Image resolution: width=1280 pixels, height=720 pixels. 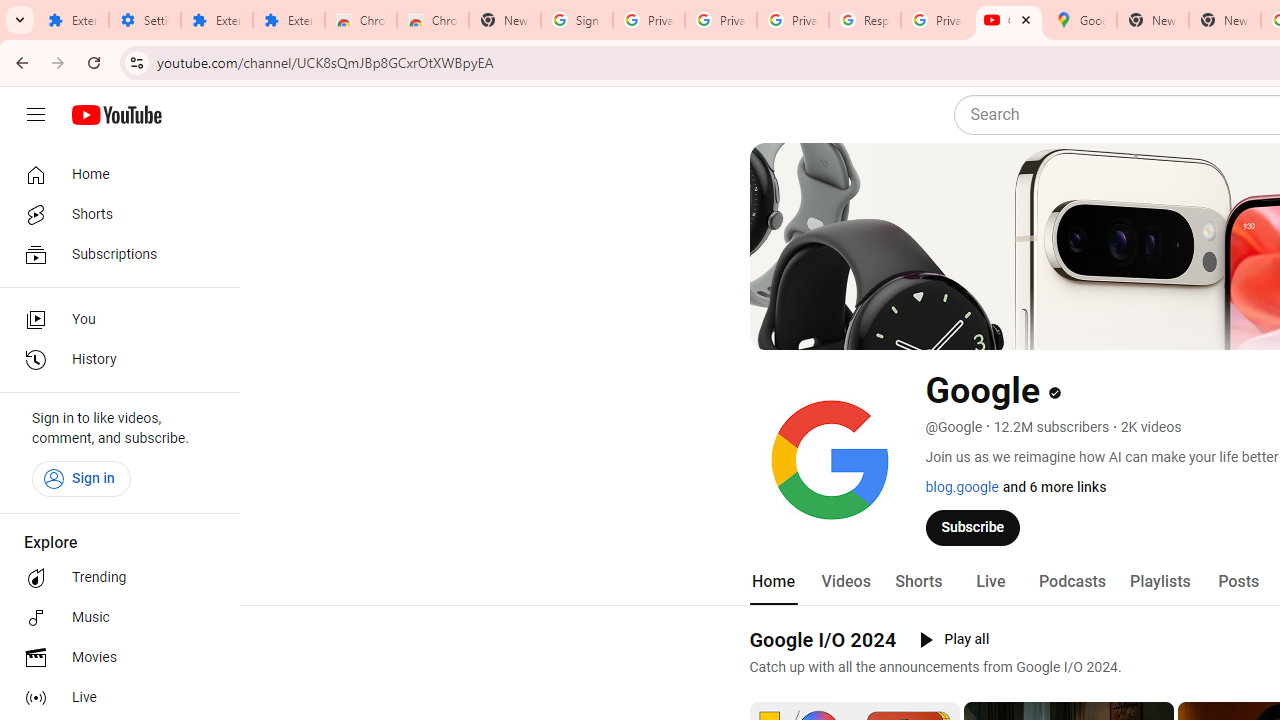 What do you see at coordinates (19, 62) in the screenshot?
I see `Back` at bounding box center [19, 62].